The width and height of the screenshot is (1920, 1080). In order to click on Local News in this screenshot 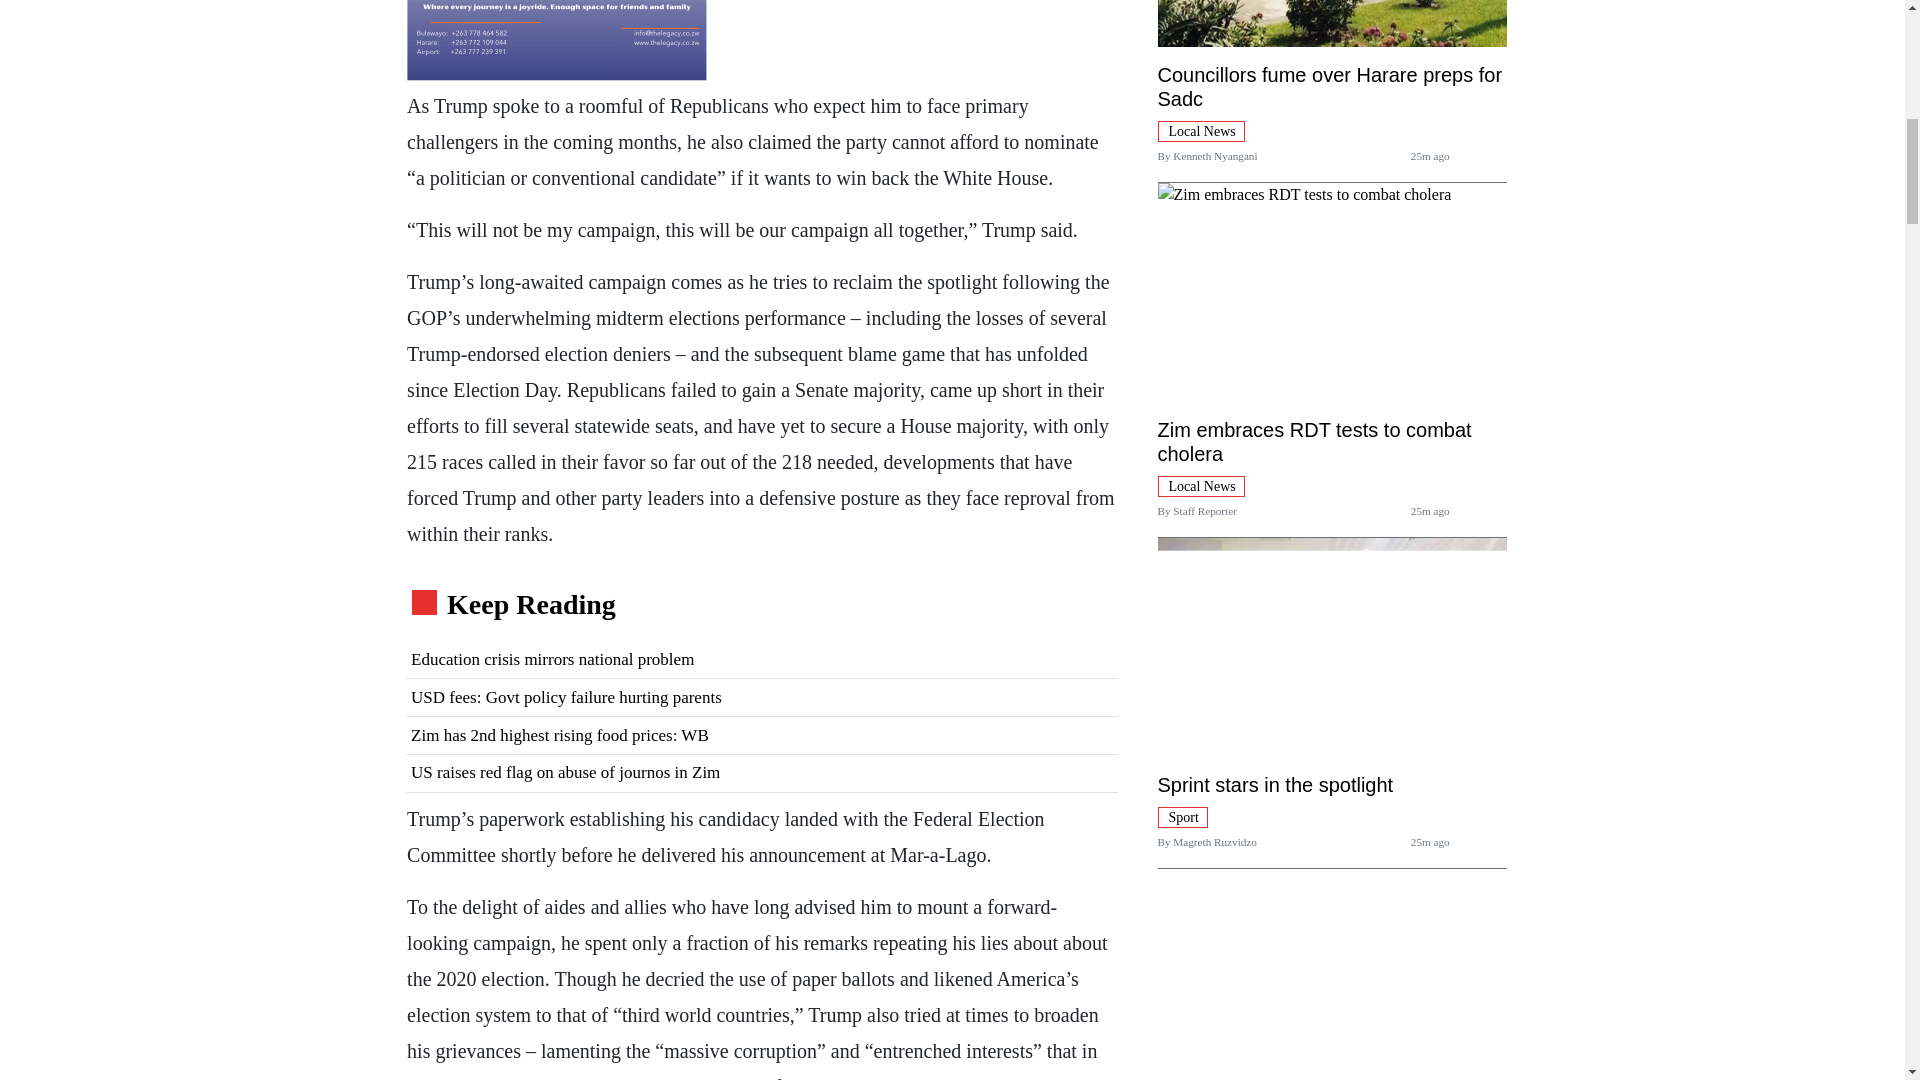, I will do `click(1200, 130)`.